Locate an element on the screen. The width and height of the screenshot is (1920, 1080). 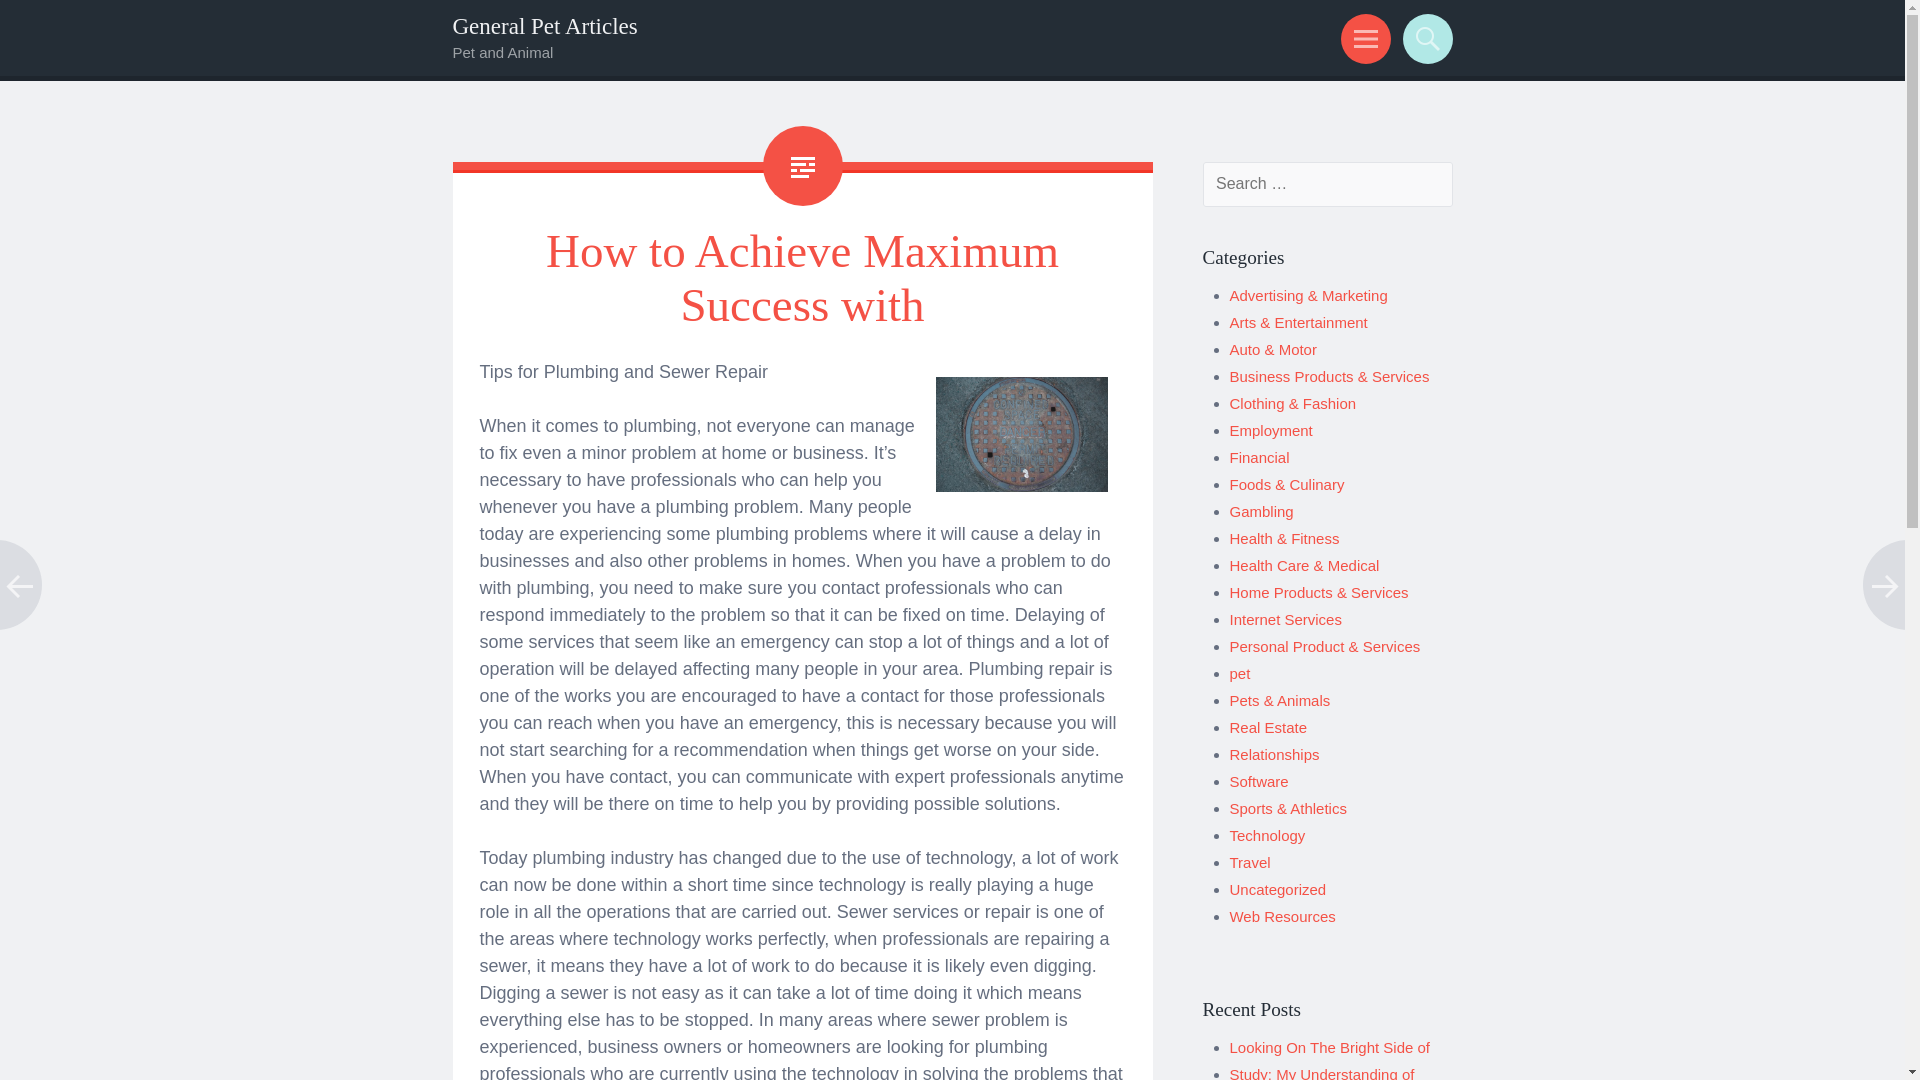
Real Estate is located at coordinates (1268, 727).